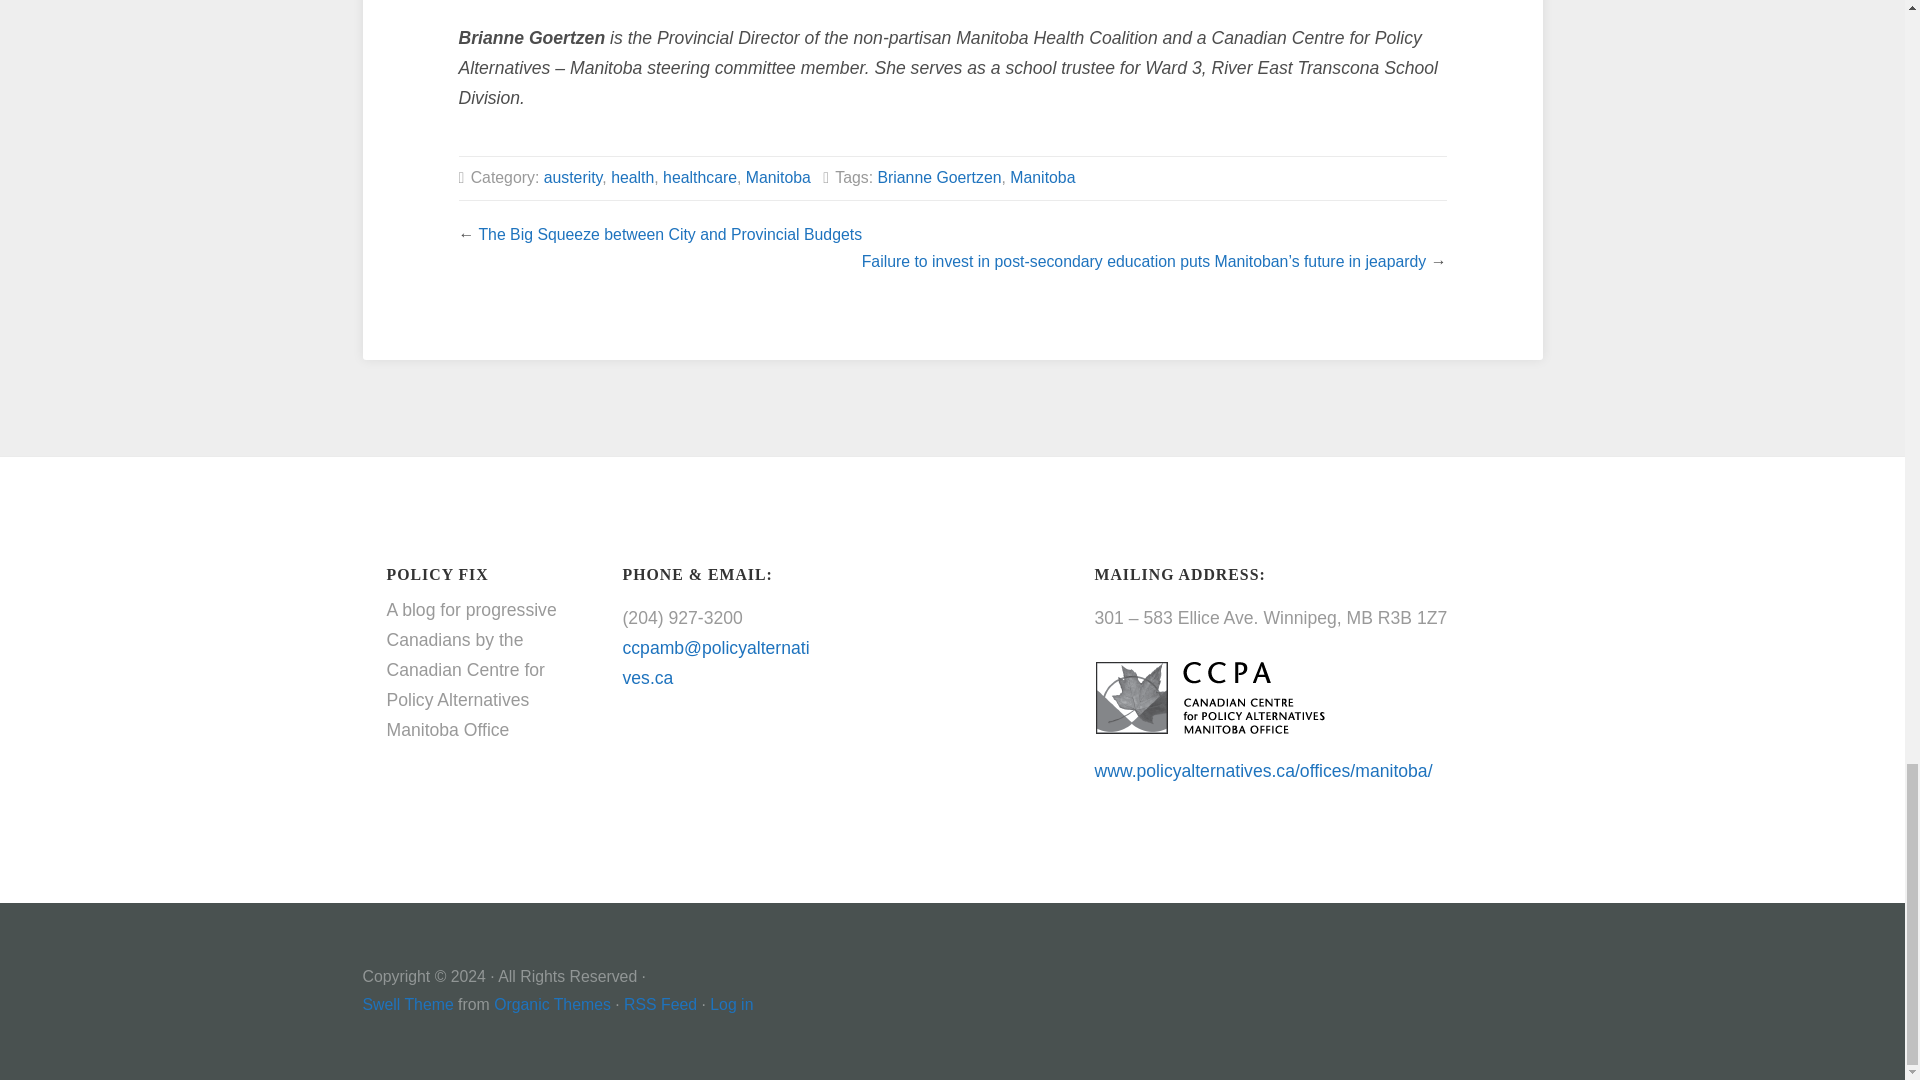 The width and height of the screenshot is (1920, 1080). Describe the element at coordinates (938, 176) in the screenshot. I see `Brianne Goertzen` at that location.